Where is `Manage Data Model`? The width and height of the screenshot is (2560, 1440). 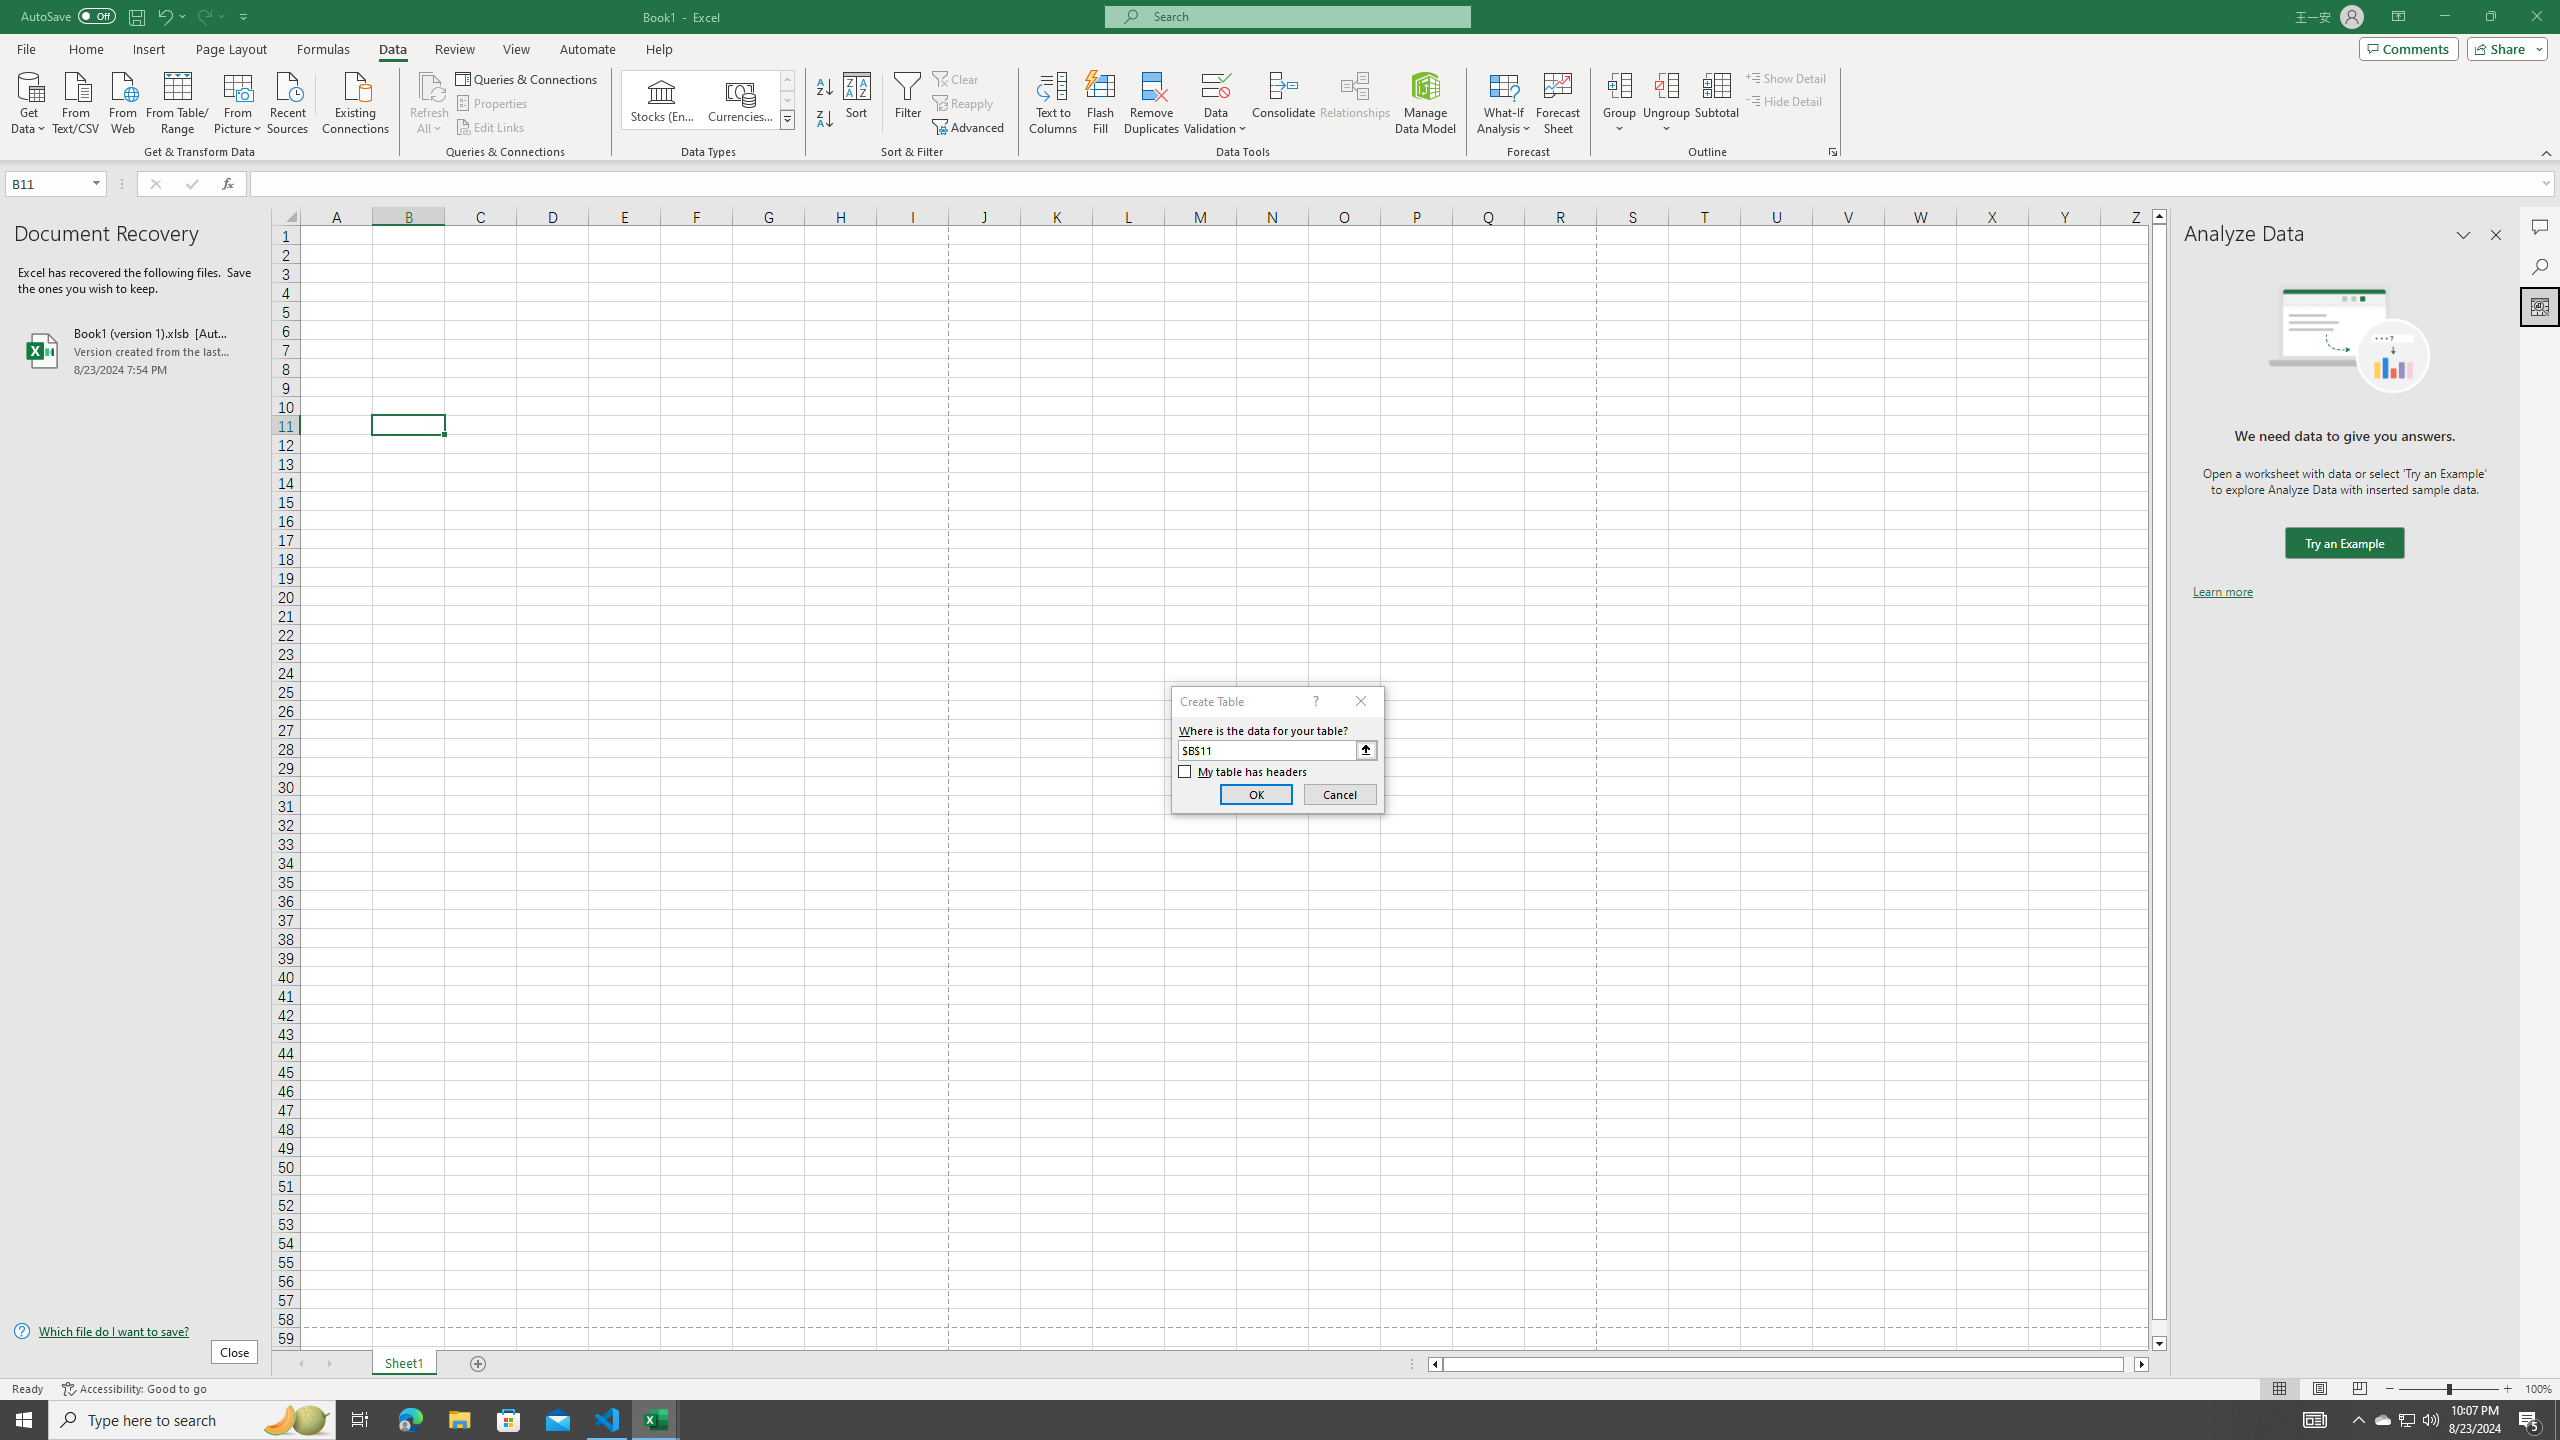
Manage Data Model is located at coordinates (1426, 103).